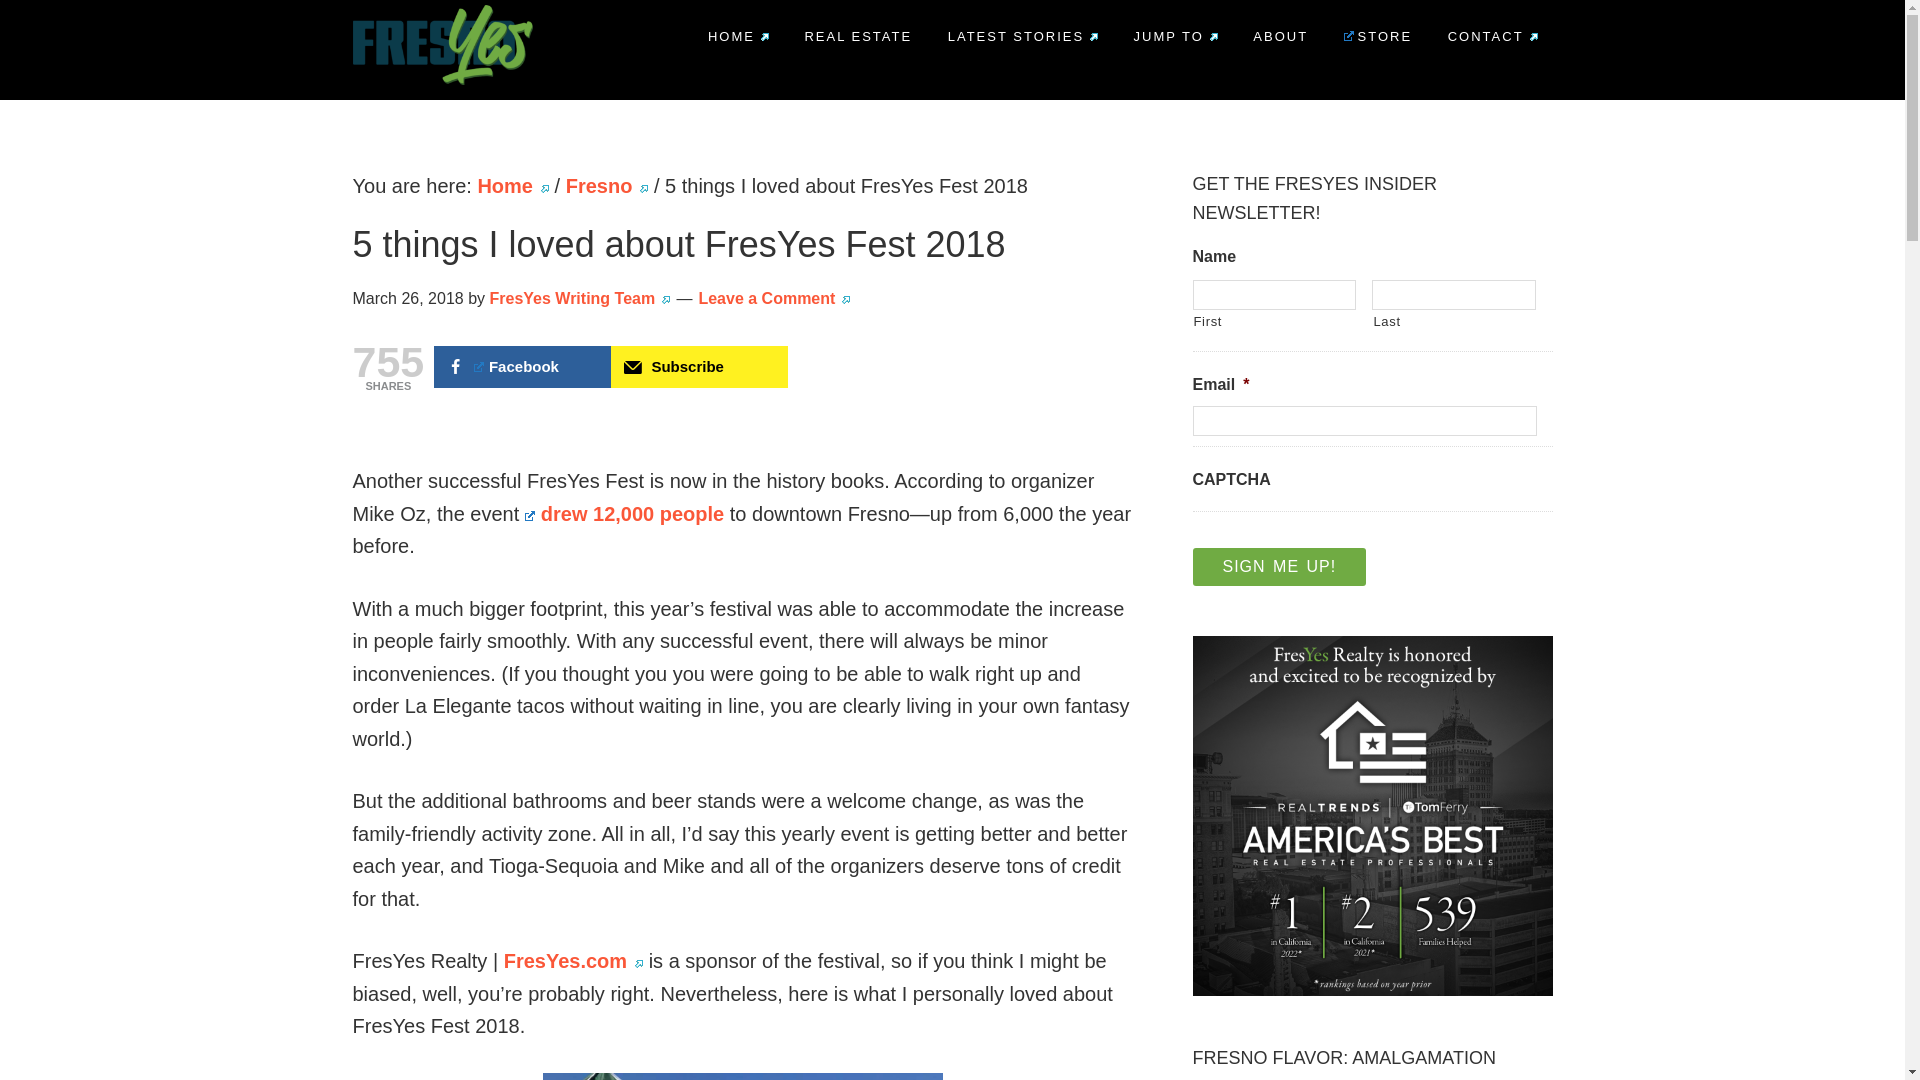  Describe the element at coordinates (1176, 36) in the screenshot. I see `JUMP TO` at that location.